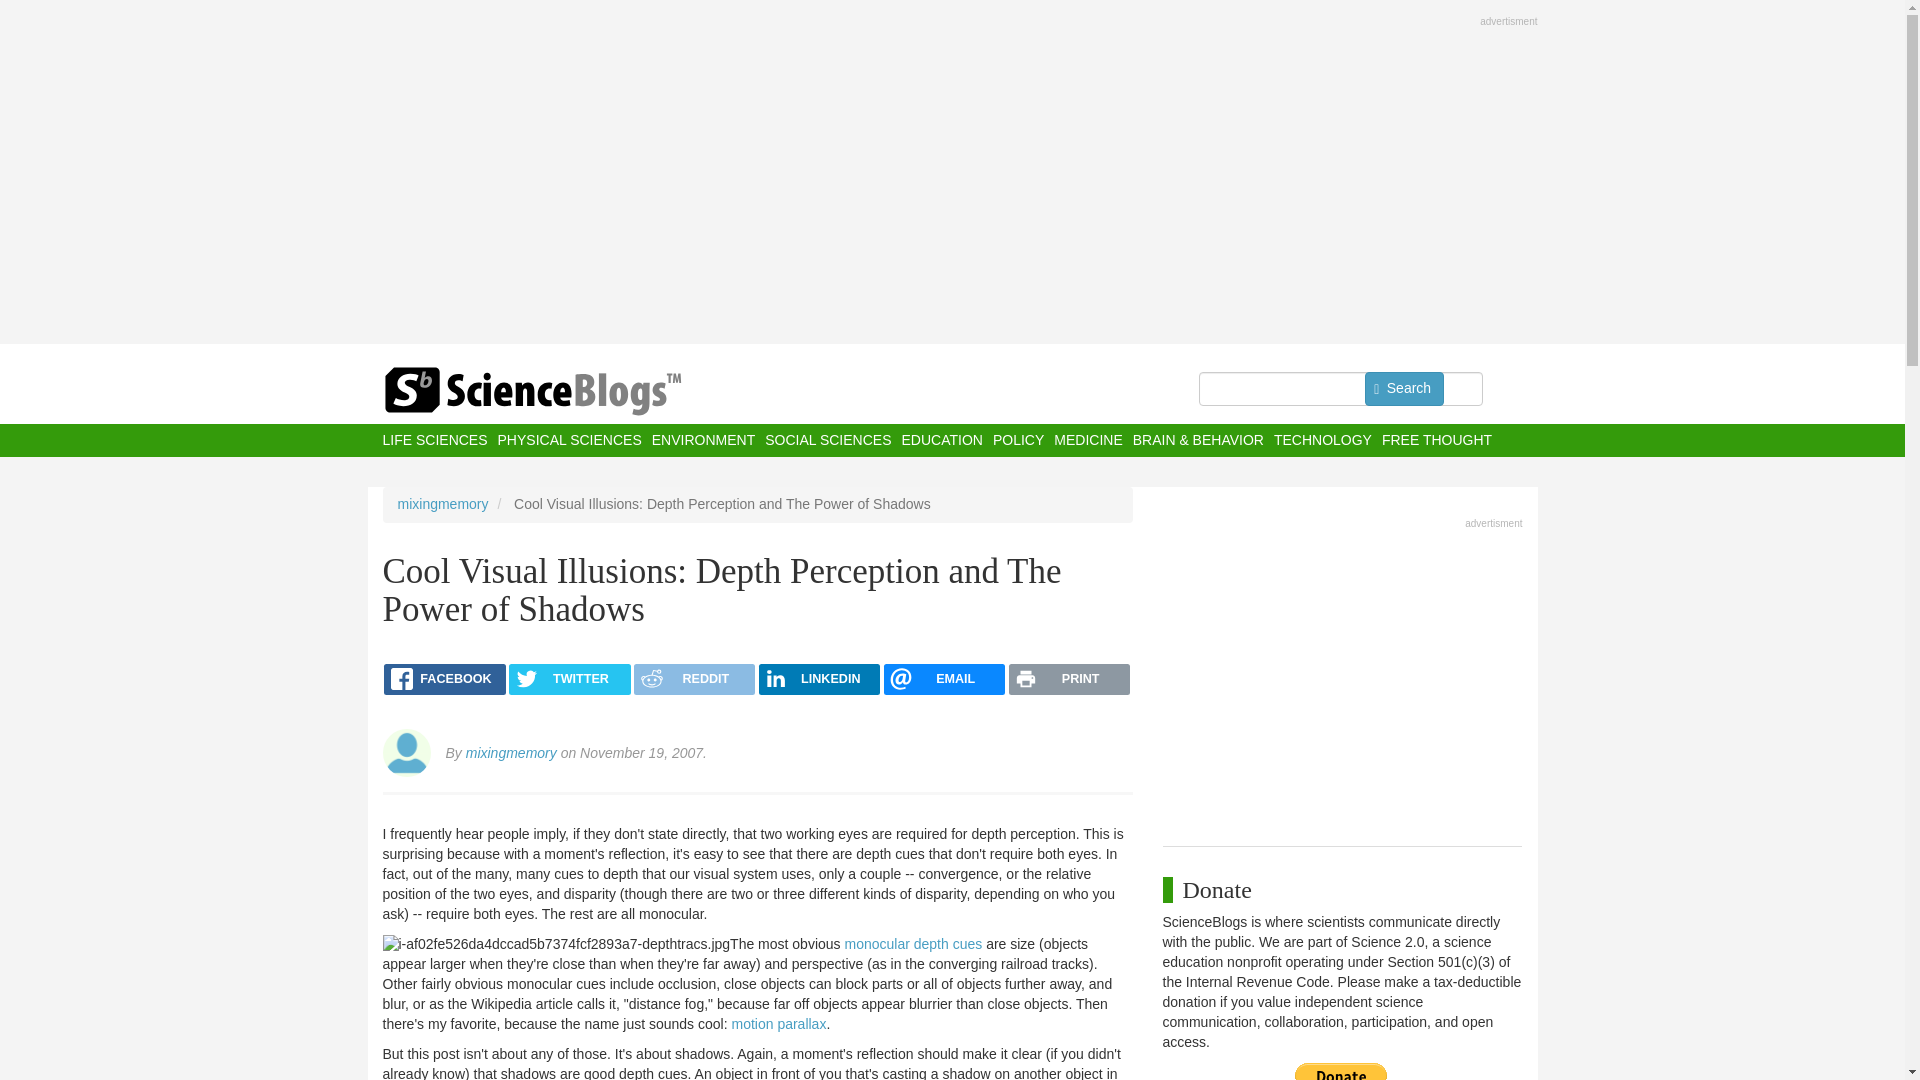 The width and height of the screenshot is (1920, 1080). What do you see at coordinates (1341, 1071) in the screenshot?
I see `PayPal - The safer, easier way to pay online!` at bounding box center [1341, 1071].